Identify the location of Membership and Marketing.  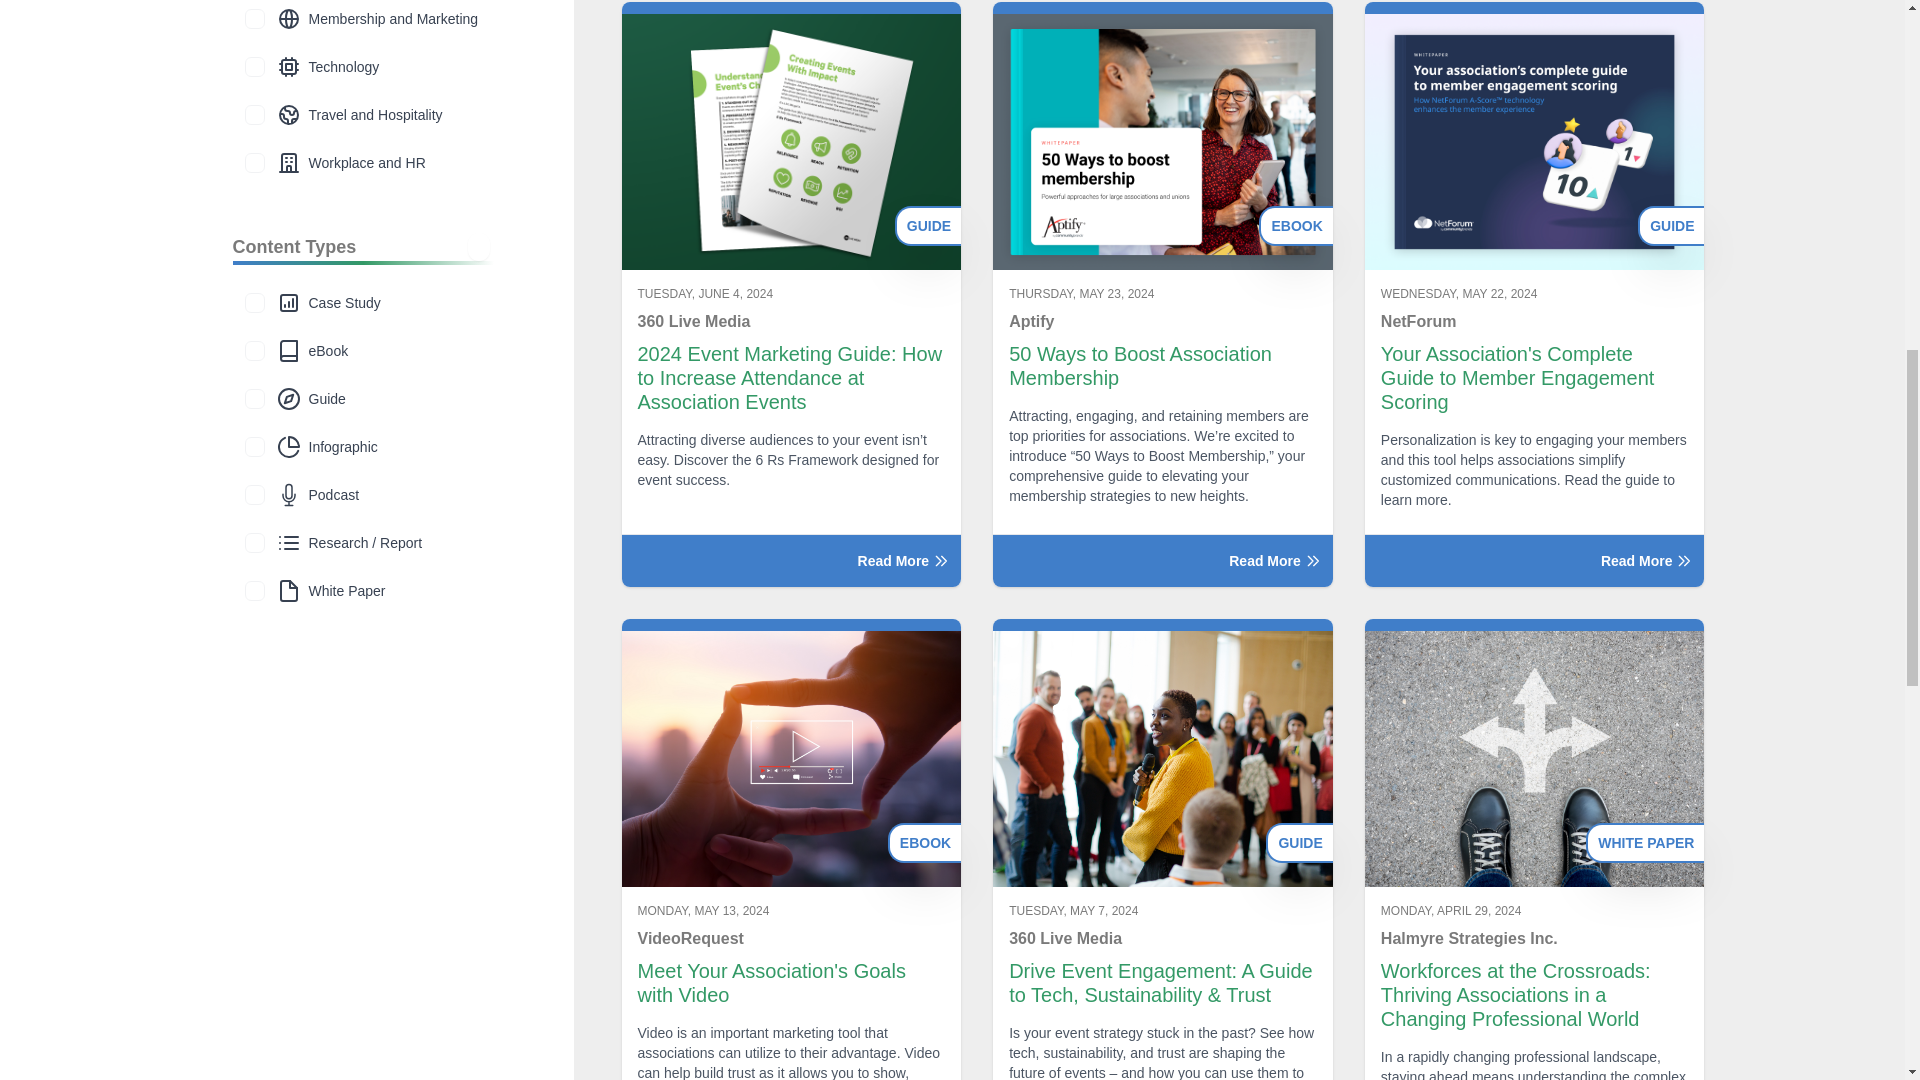
(254, 18).